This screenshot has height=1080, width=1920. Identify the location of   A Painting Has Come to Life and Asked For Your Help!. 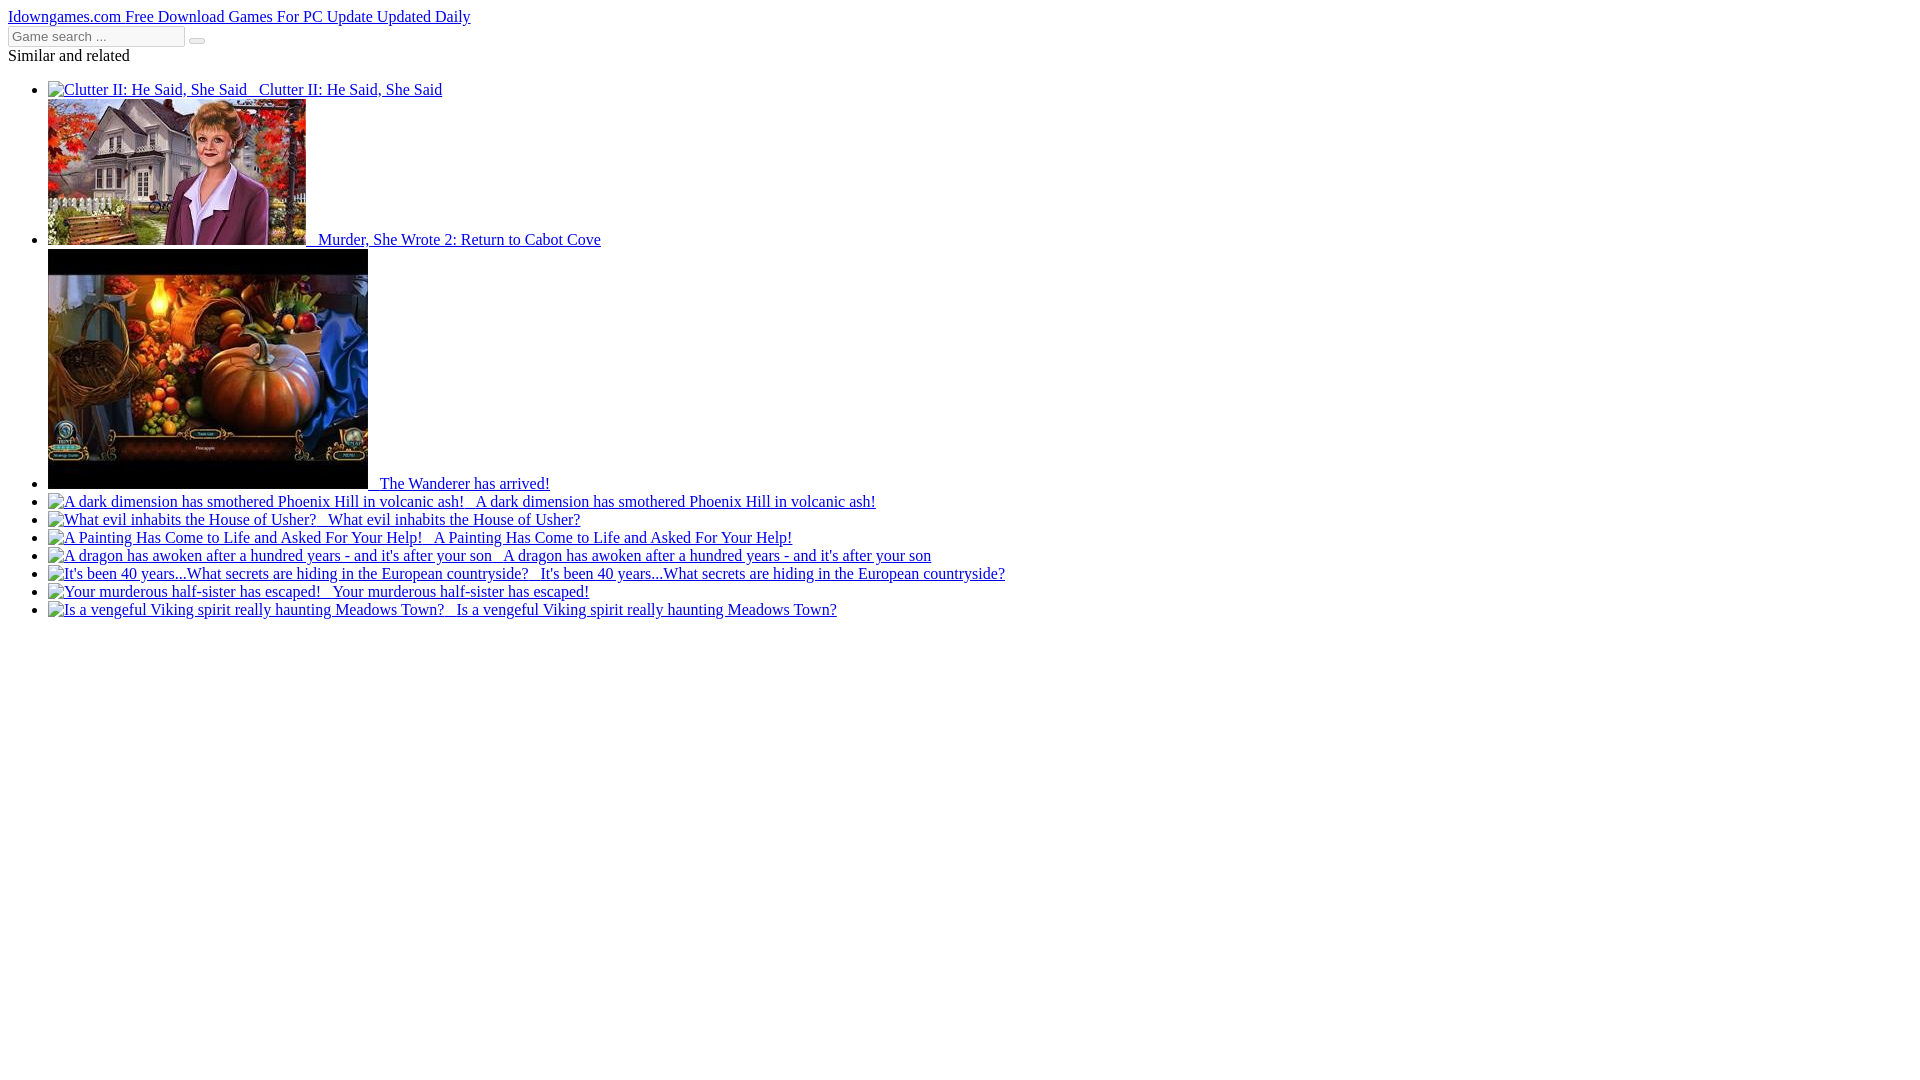
(420, 538).